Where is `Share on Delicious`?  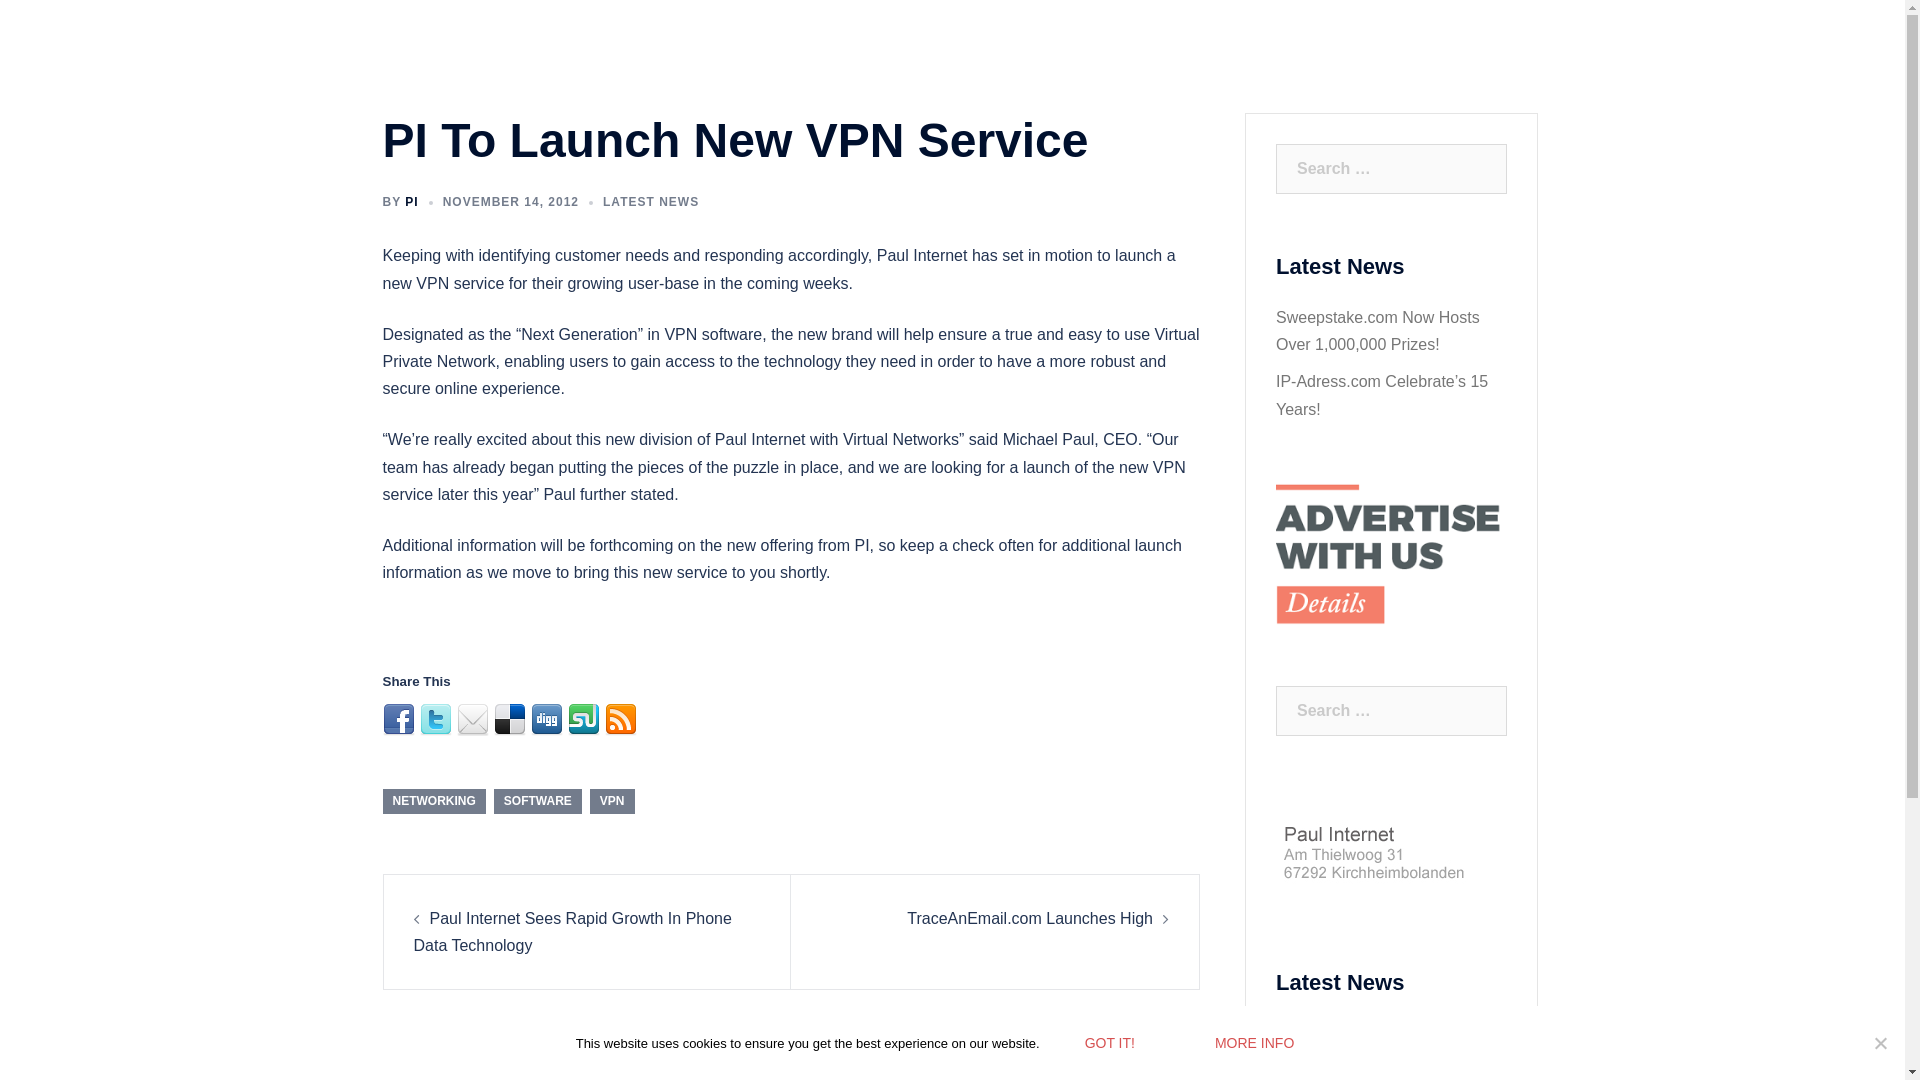 Share on Delicious is located at coordinates (510, 720).